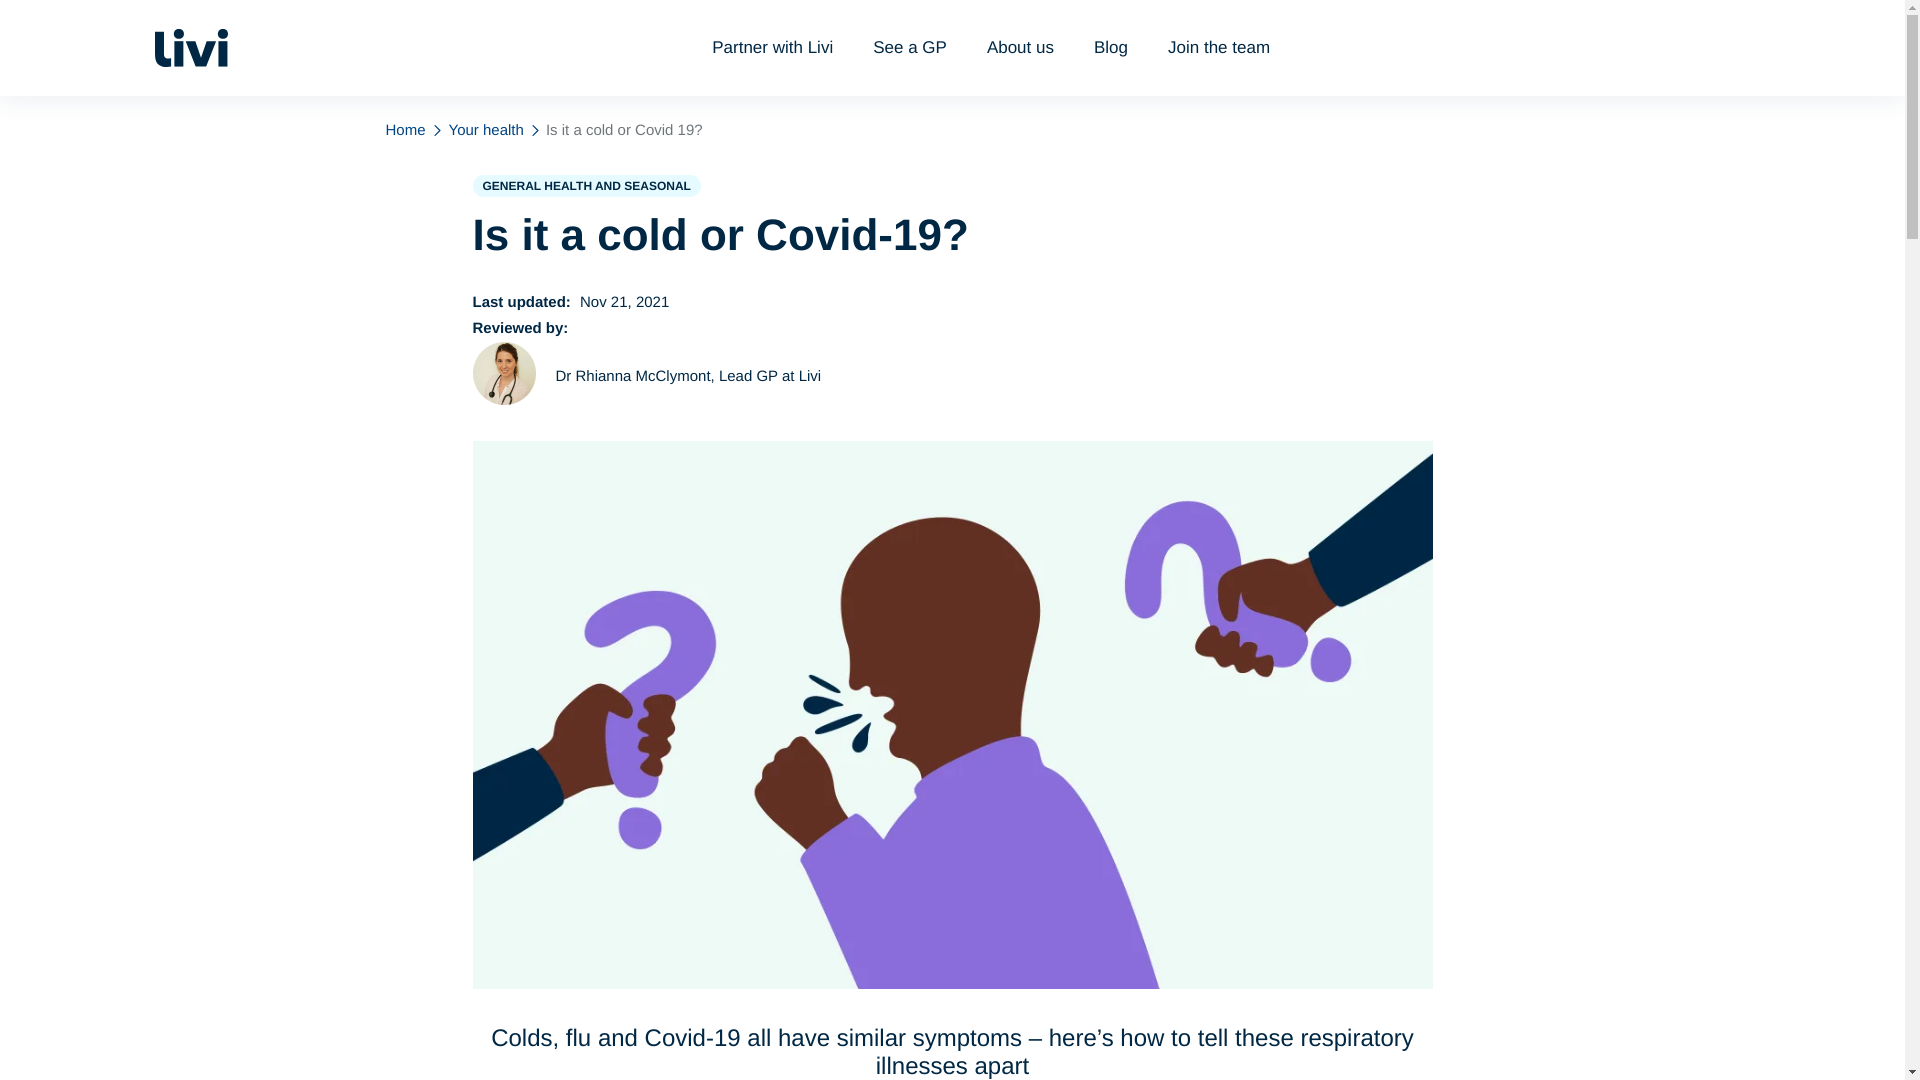 The height and width of the screenshot is (1080, 1920). Describe the element at coordinates (1218, 48) in the screenshot. I see `Join the team` at that location.